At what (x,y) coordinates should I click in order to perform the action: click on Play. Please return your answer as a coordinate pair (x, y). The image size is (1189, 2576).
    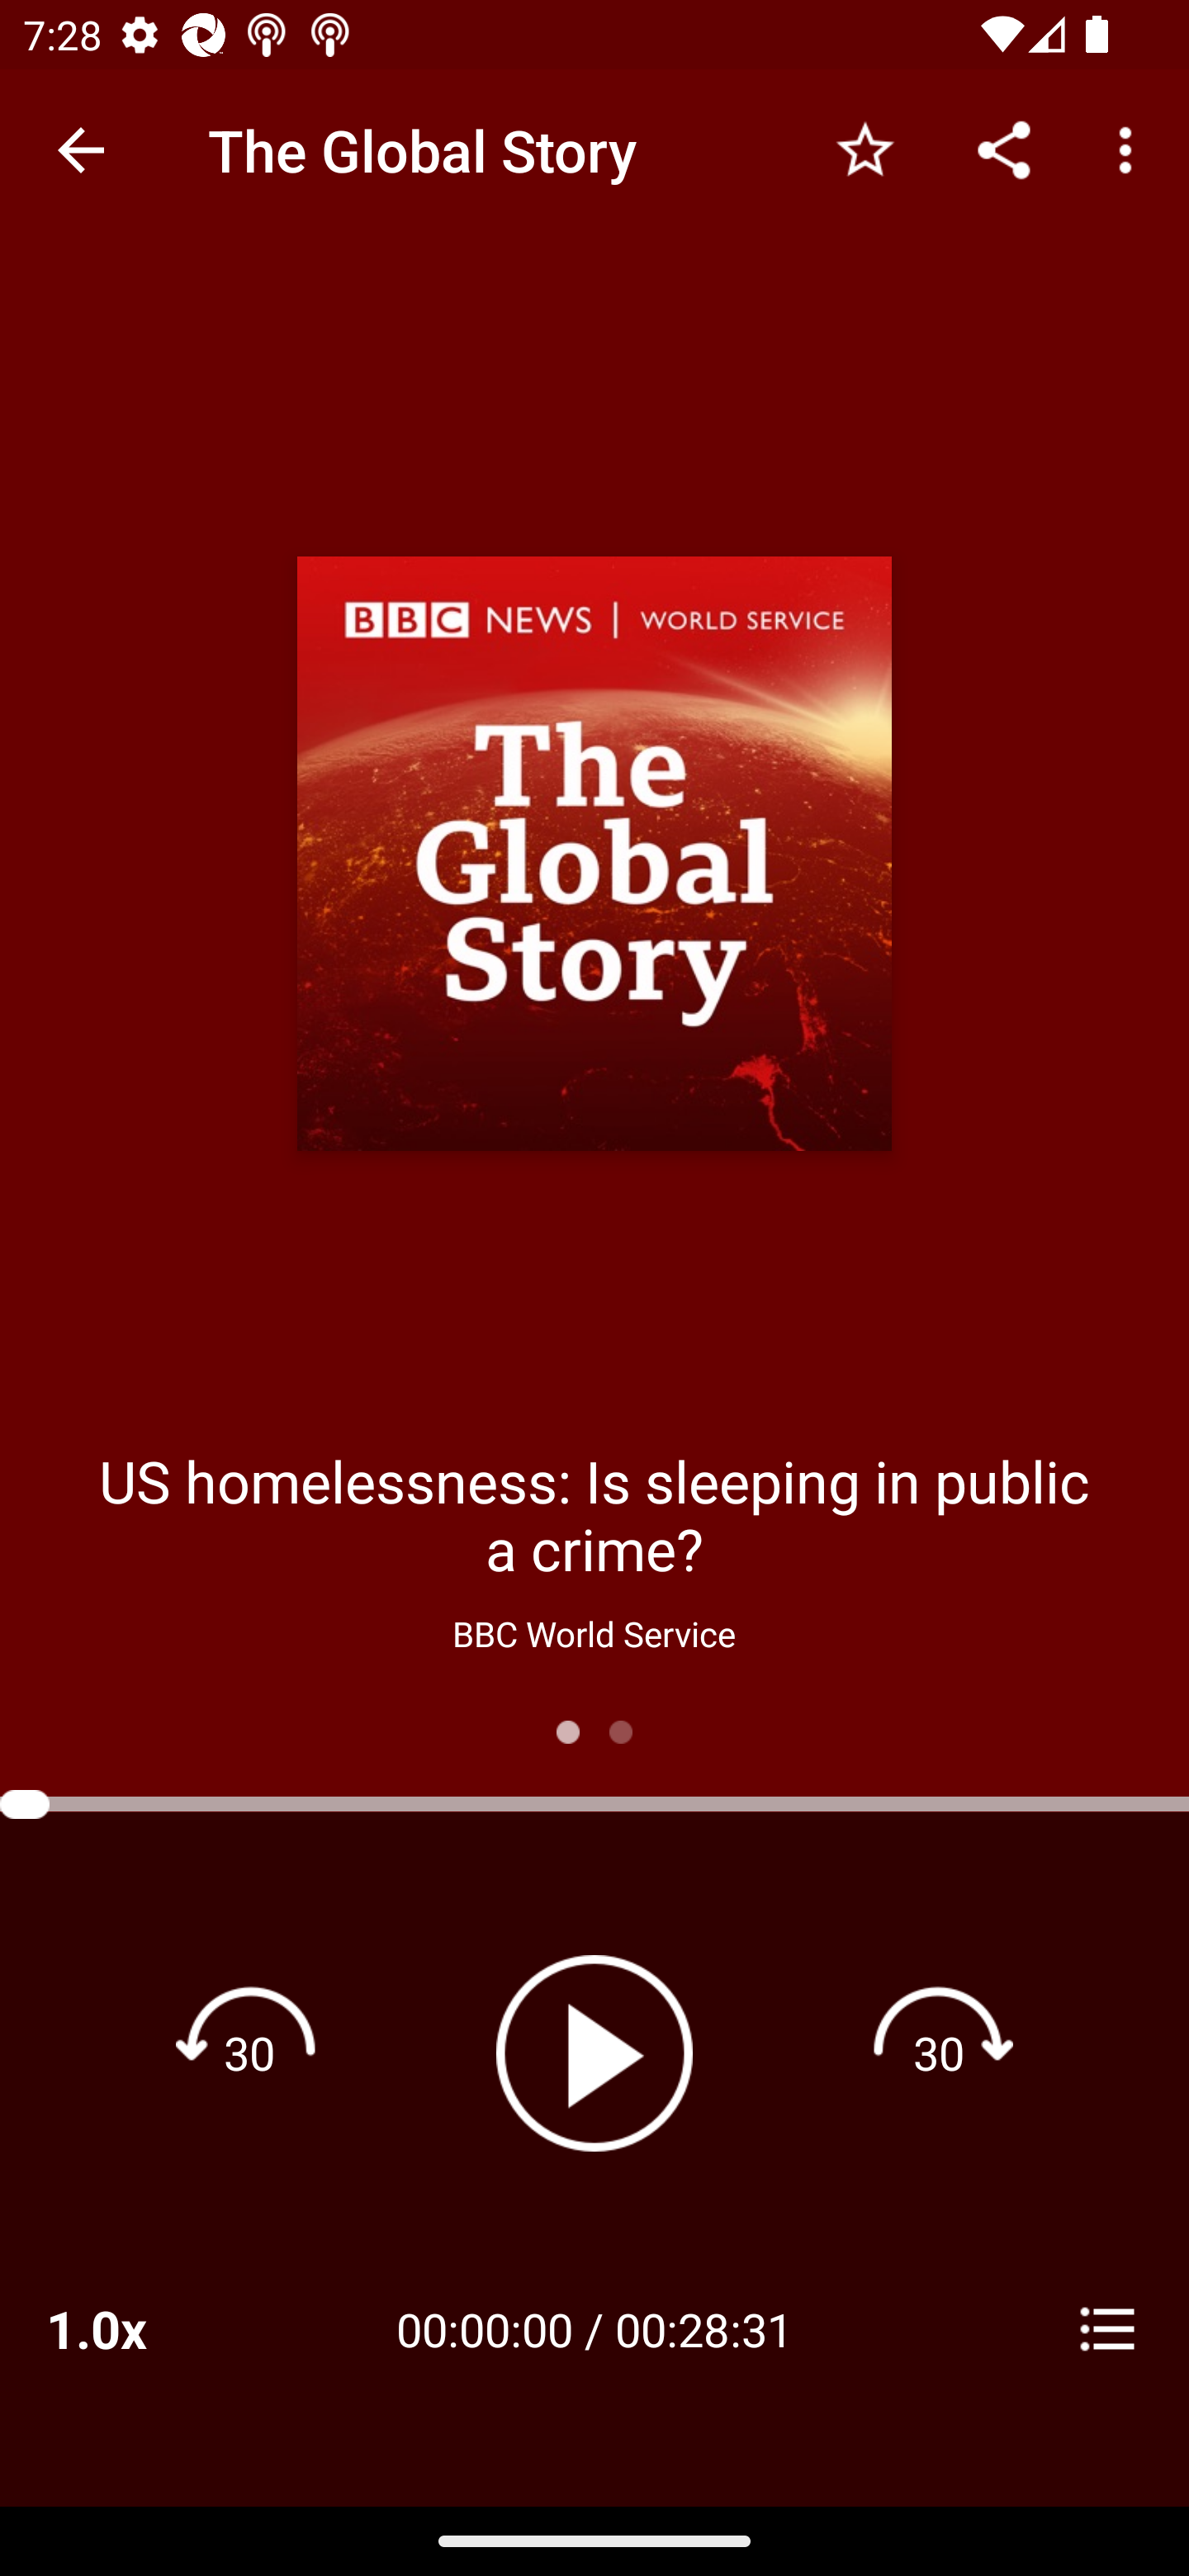
    Looking at the image, I should click on (594, 2053).